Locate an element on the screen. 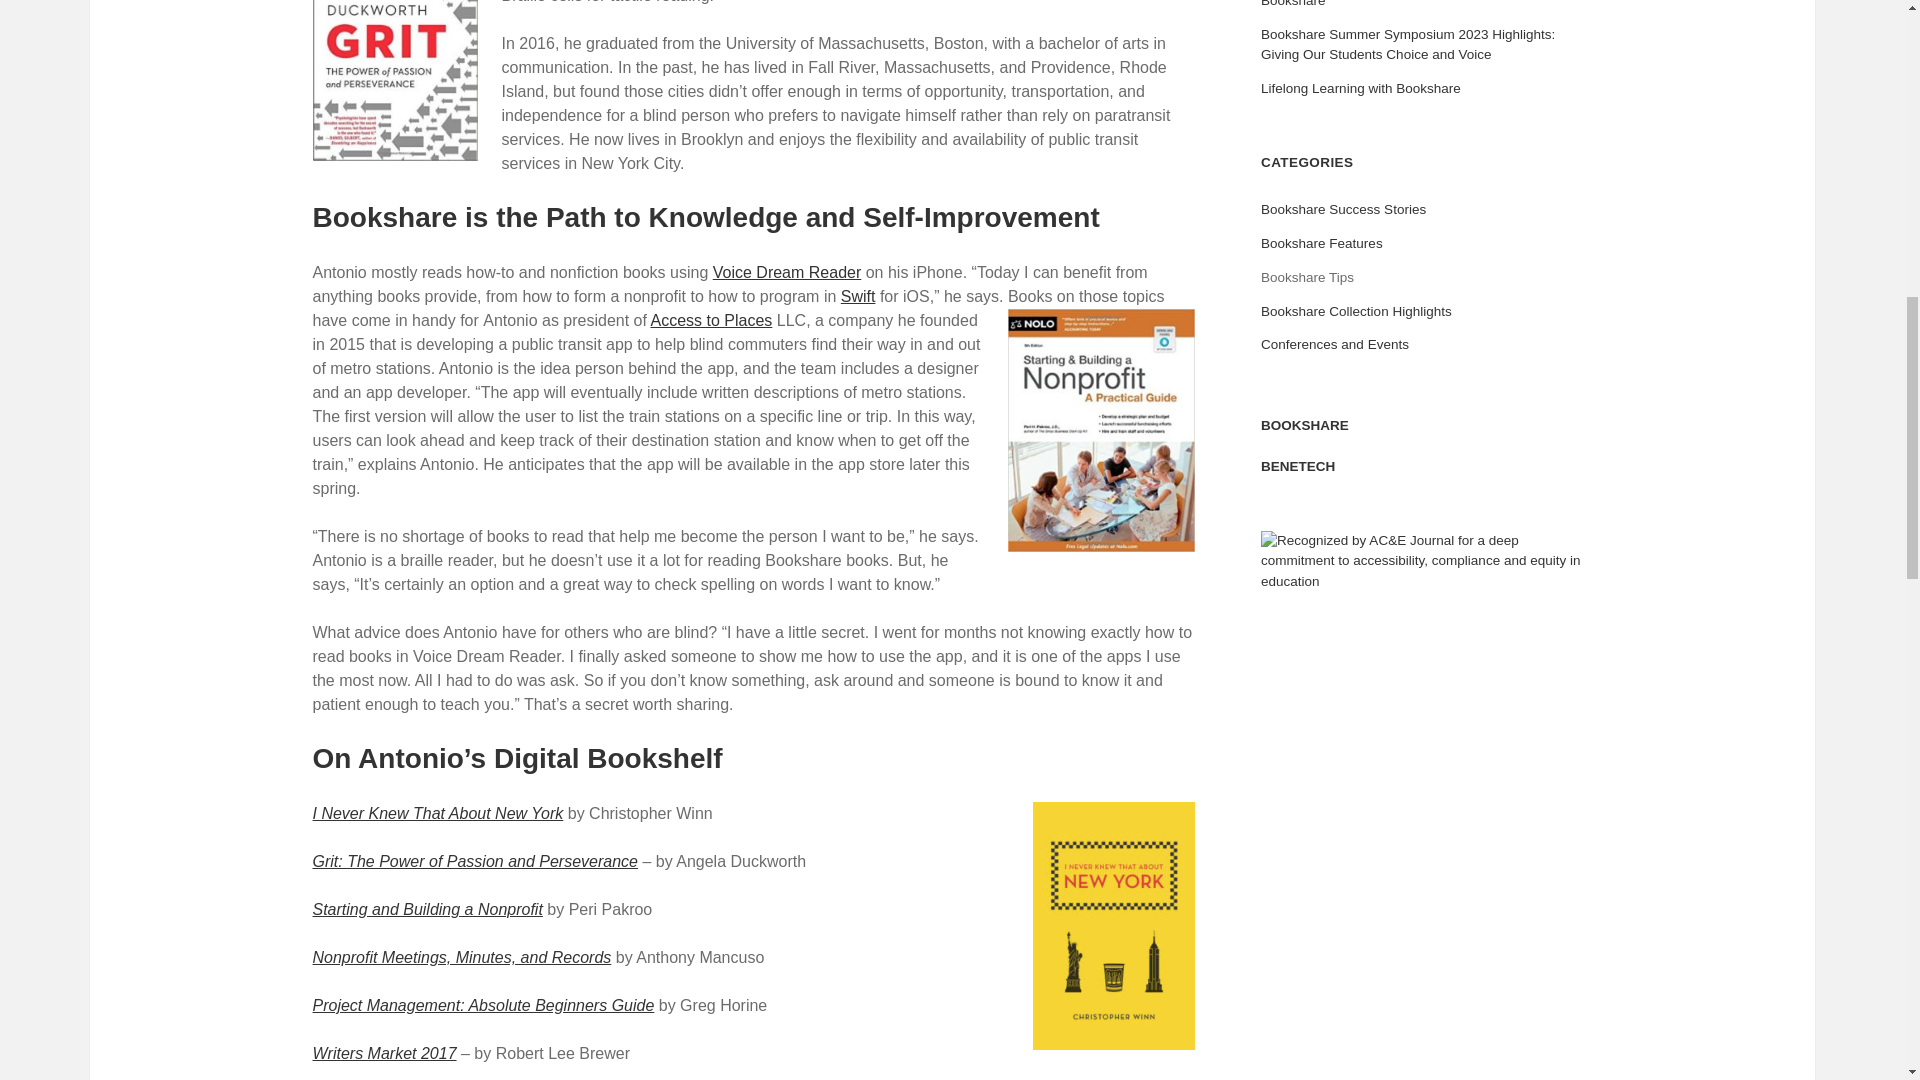 The width and height of the screenshot is (1920, 1080). Access to Places is located at coordinates (710, 320).